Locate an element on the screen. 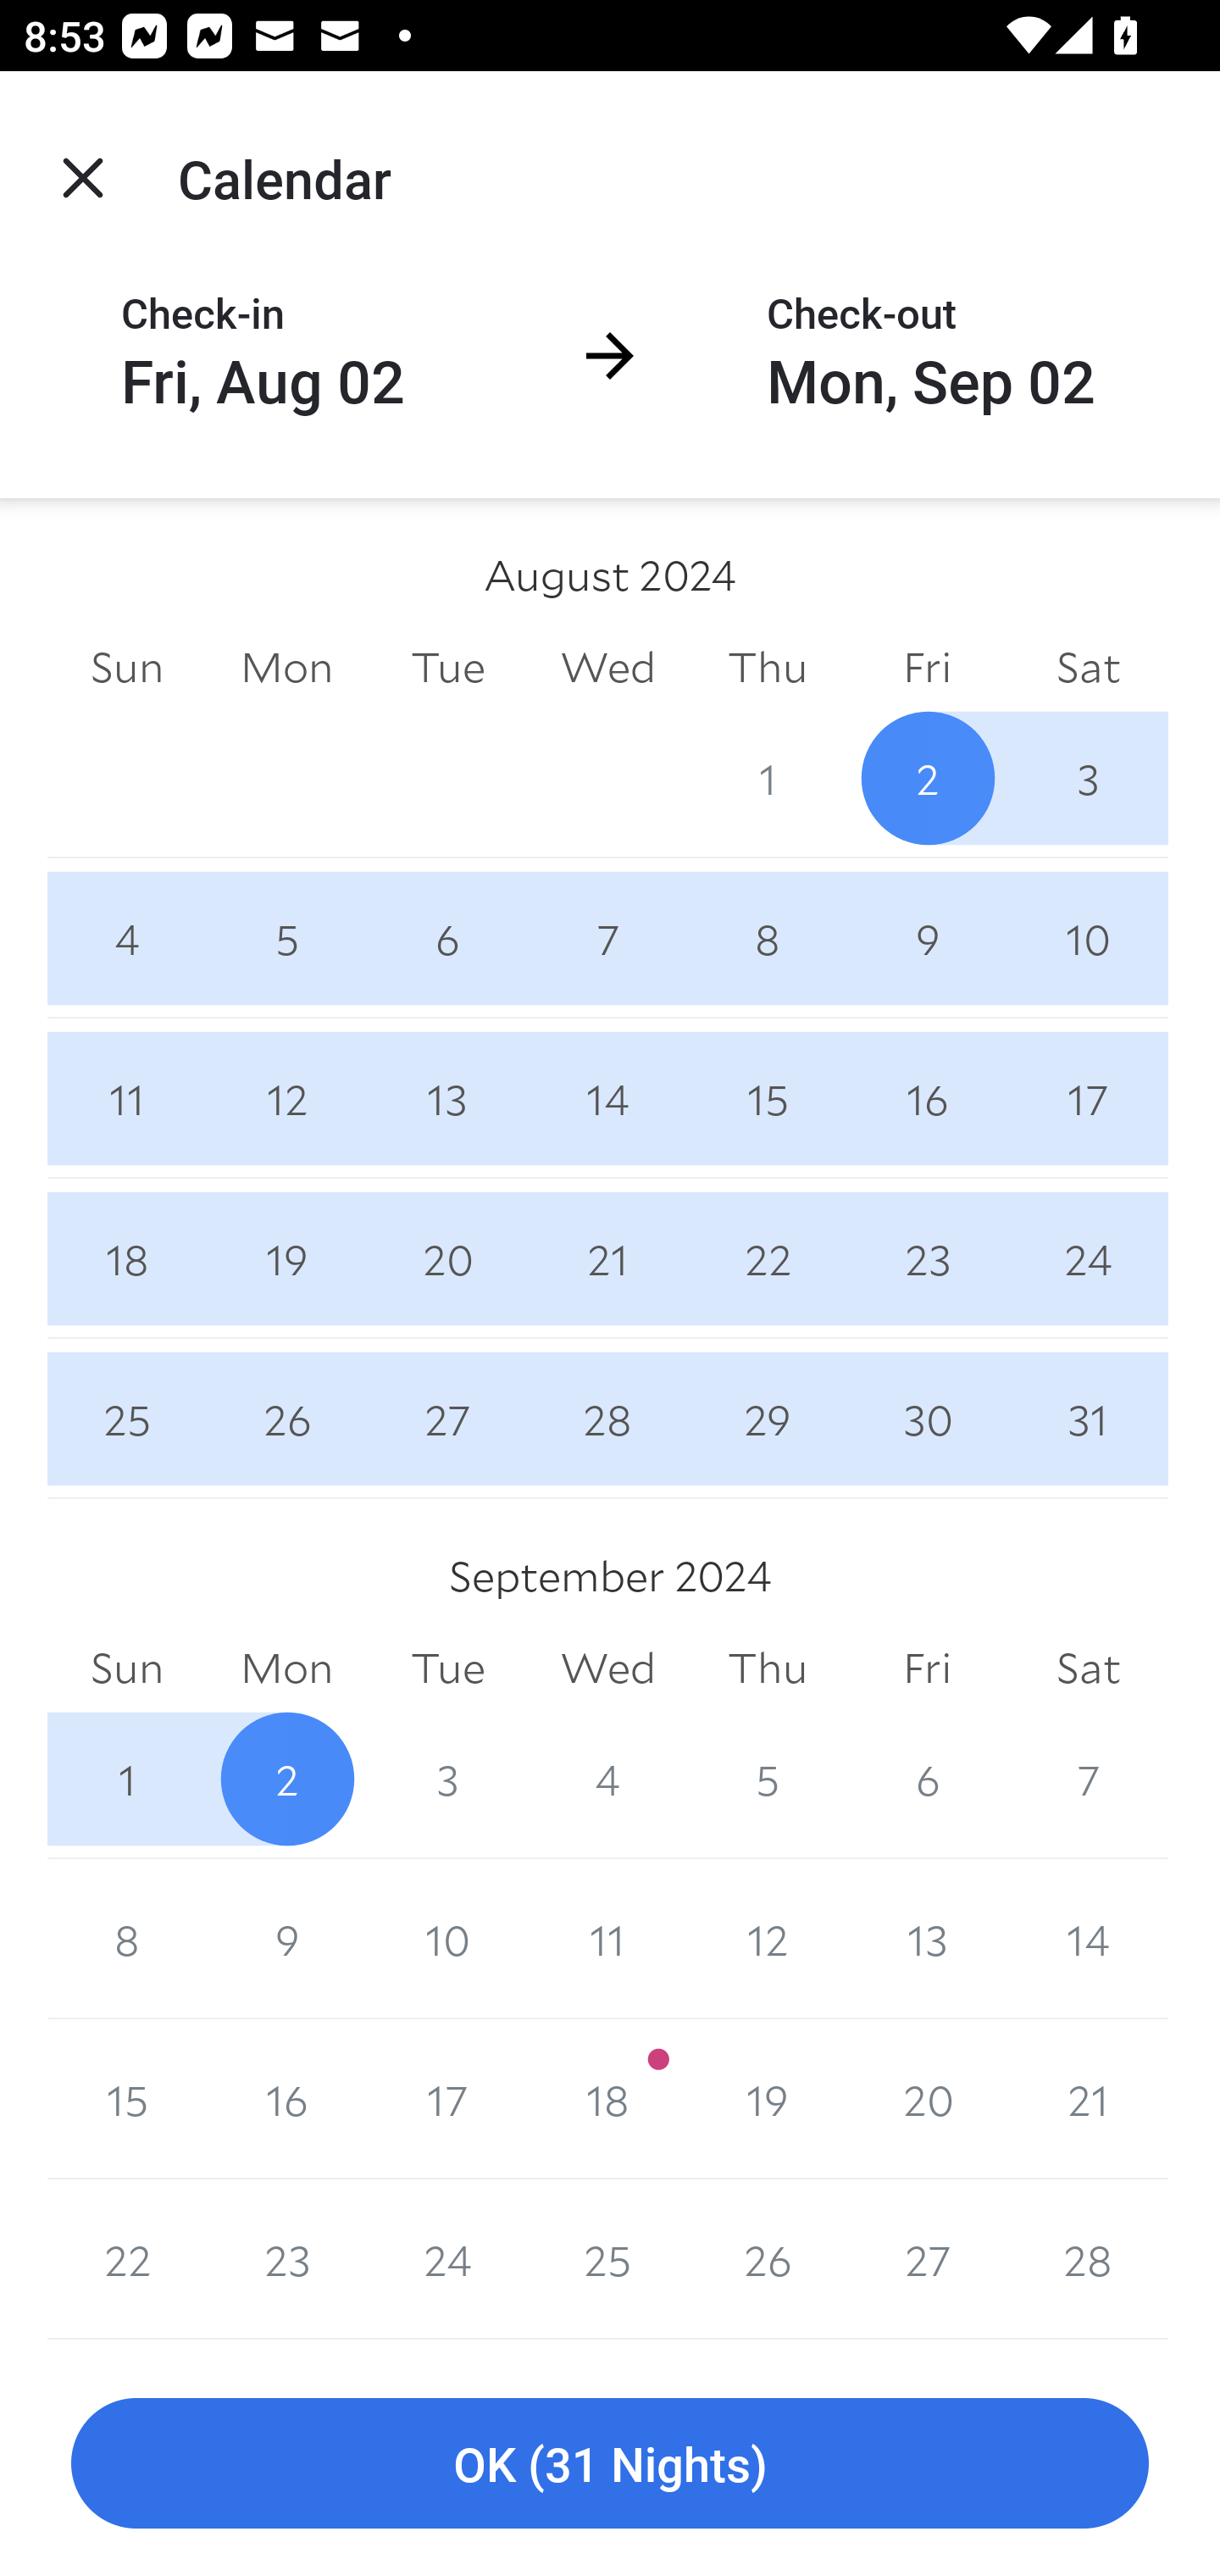  3 3 September 2024 is located at coordinates (447, 1779).